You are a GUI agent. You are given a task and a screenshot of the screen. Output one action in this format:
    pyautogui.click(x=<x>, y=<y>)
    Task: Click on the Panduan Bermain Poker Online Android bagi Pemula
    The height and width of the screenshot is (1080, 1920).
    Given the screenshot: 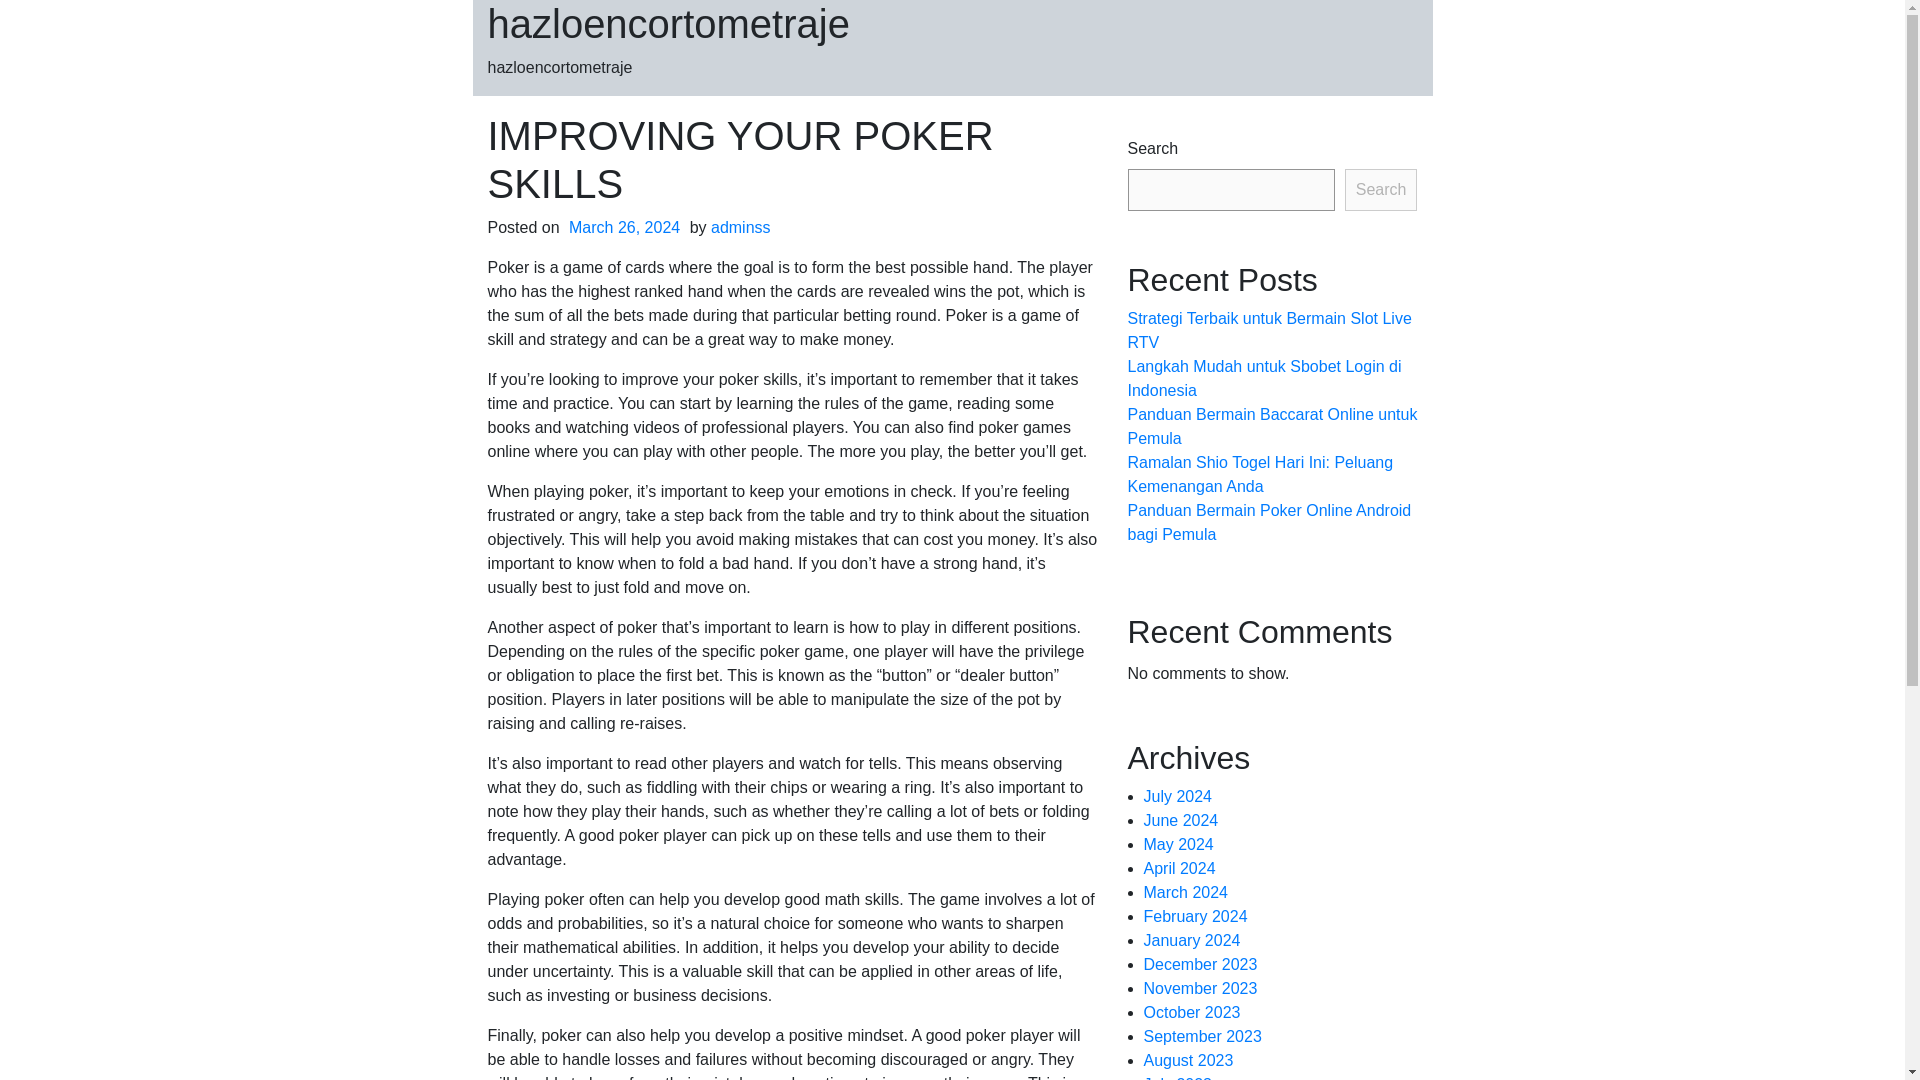 What is the action you would take?
    pyautogui.click(x=1270, y=522)
    